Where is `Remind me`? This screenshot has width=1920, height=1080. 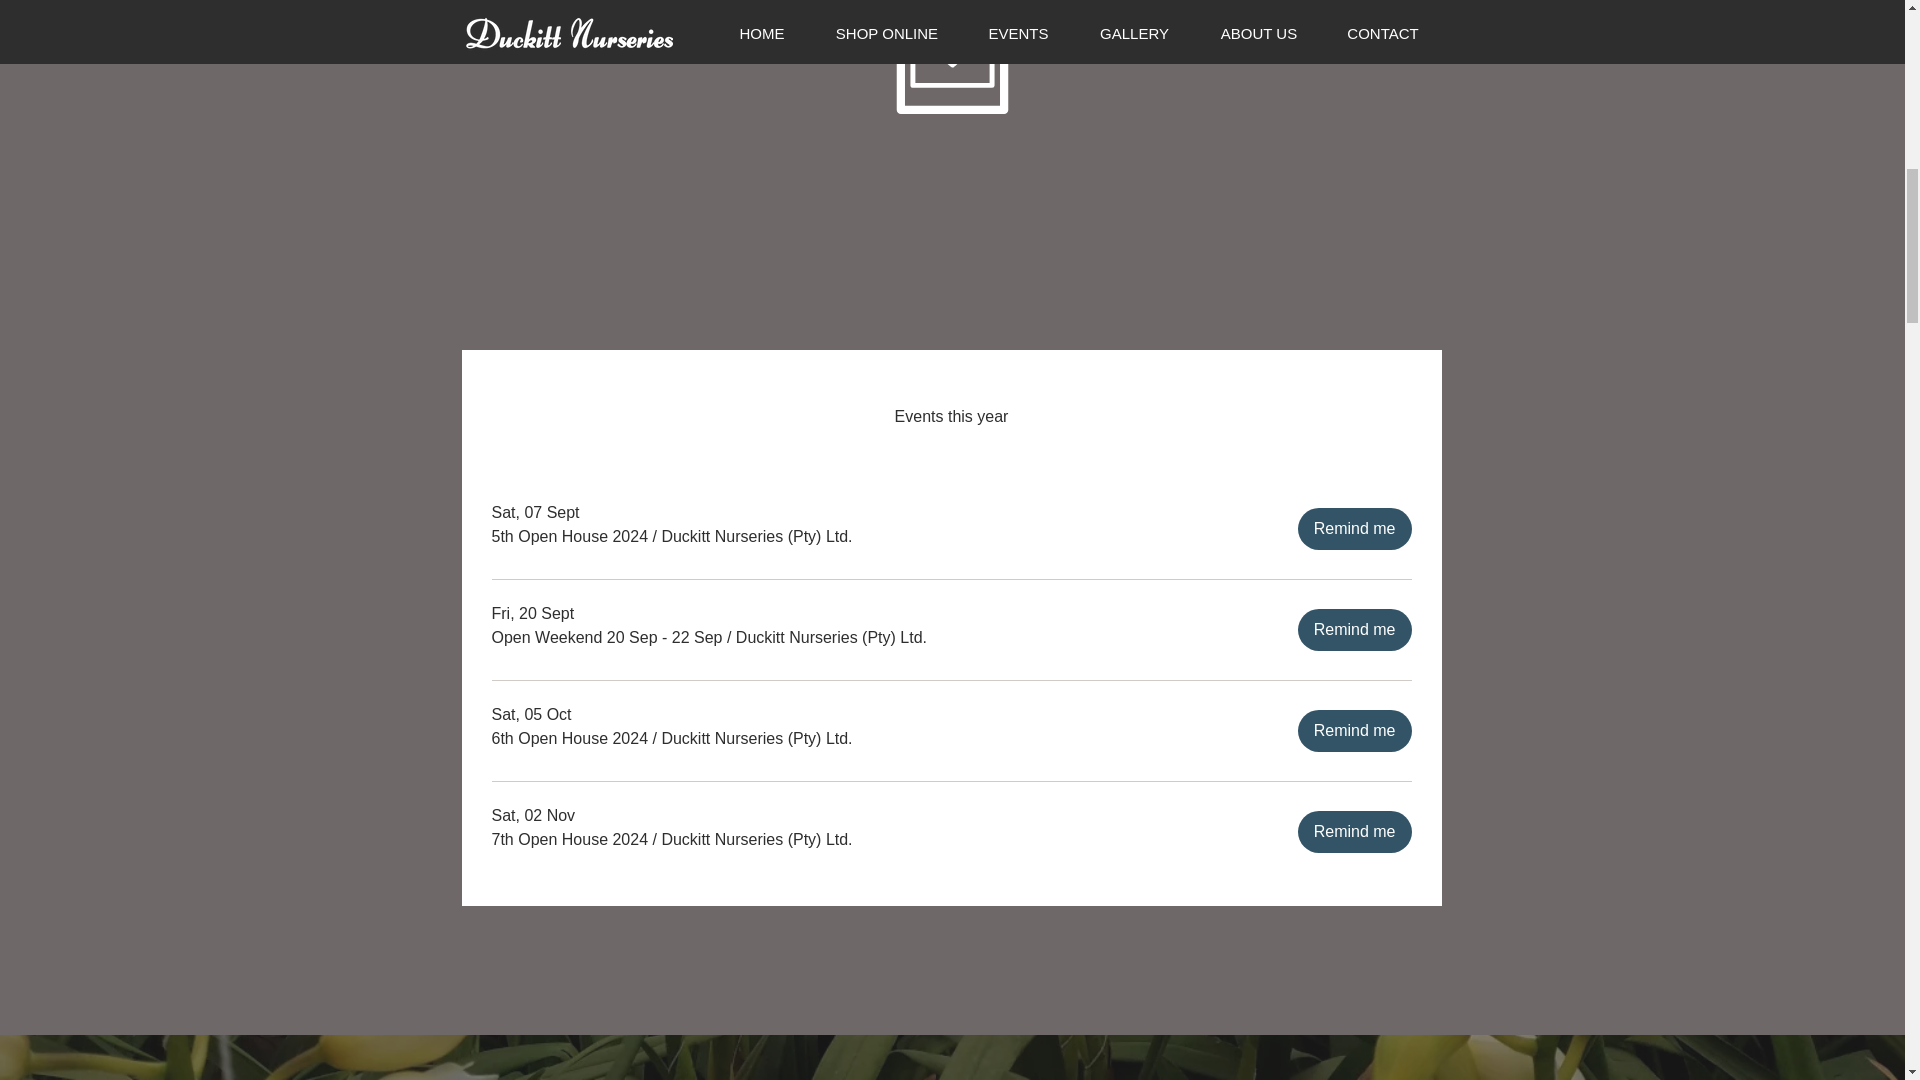
Remind me is located at coordinates (1354, 730).